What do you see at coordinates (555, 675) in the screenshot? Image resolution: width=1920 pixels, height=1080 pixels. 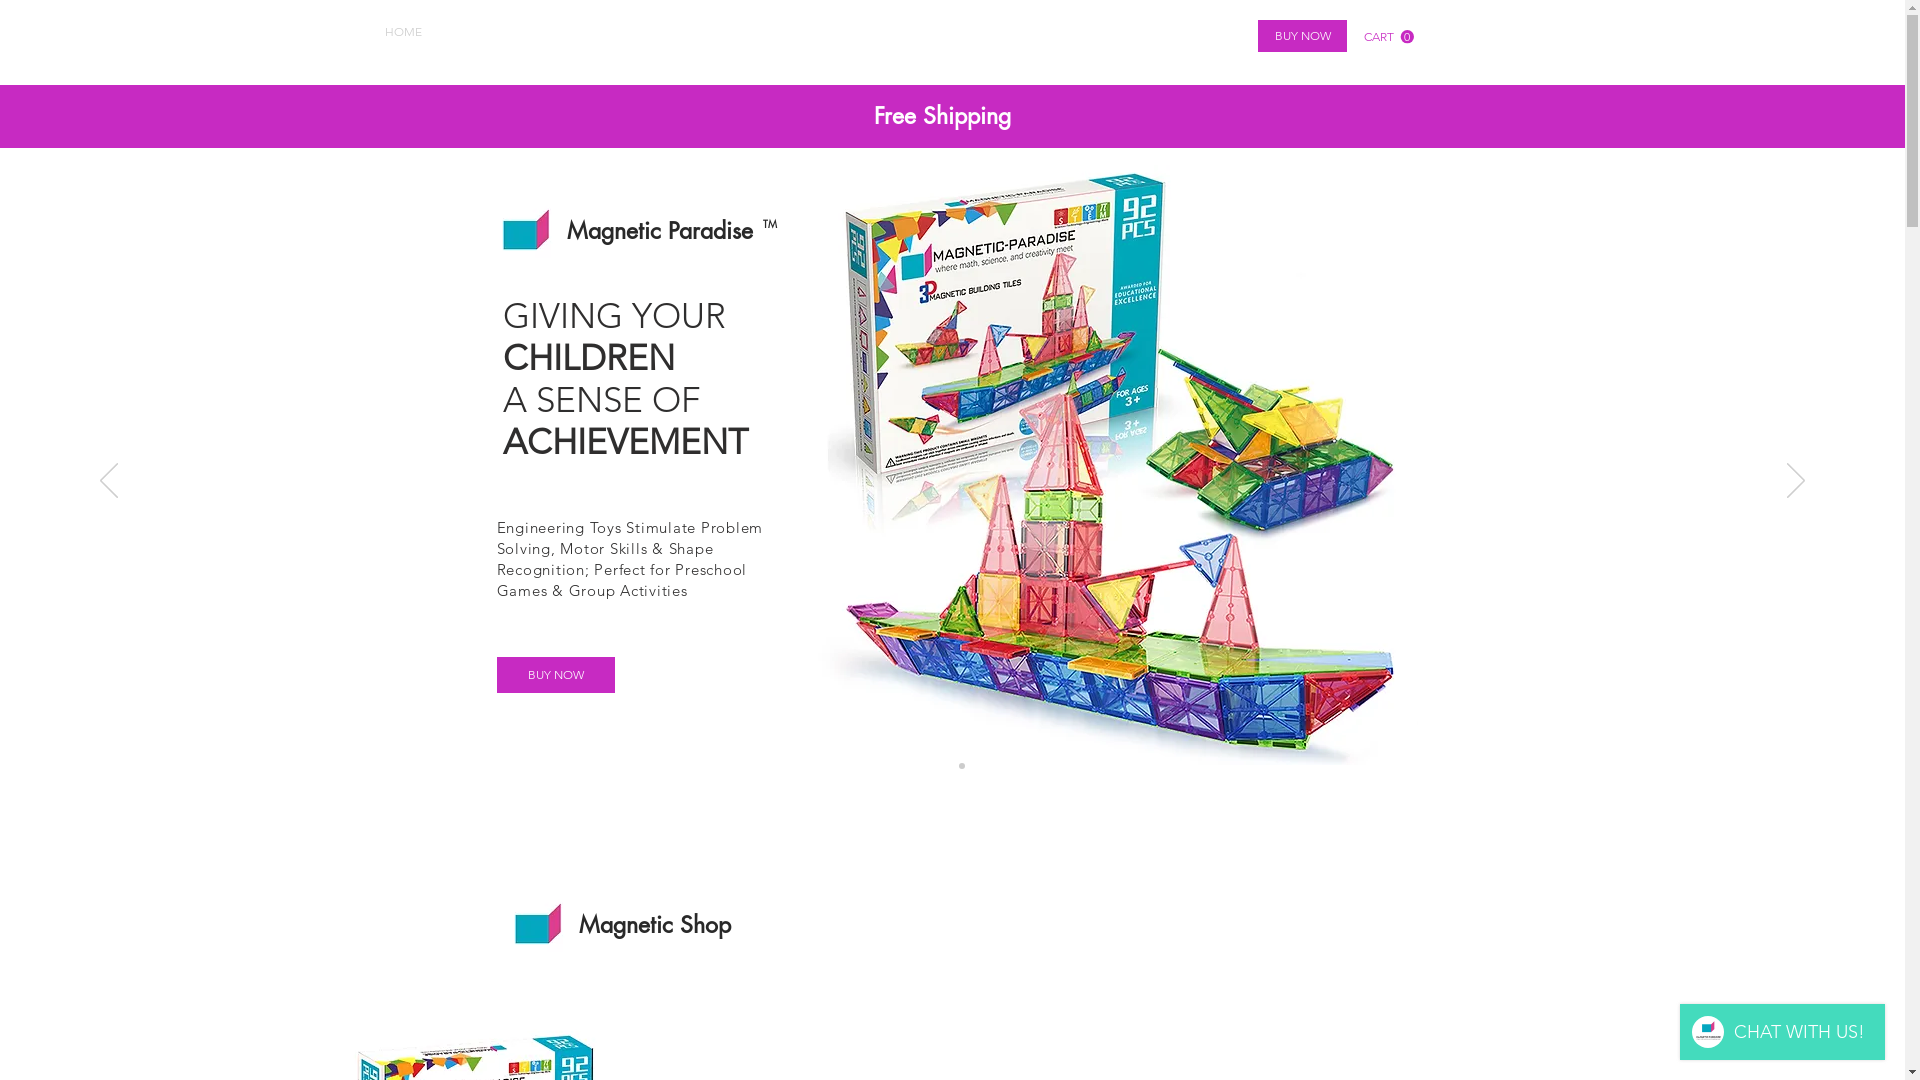 I see `BUY NOW` at bounding box center [555, 675].